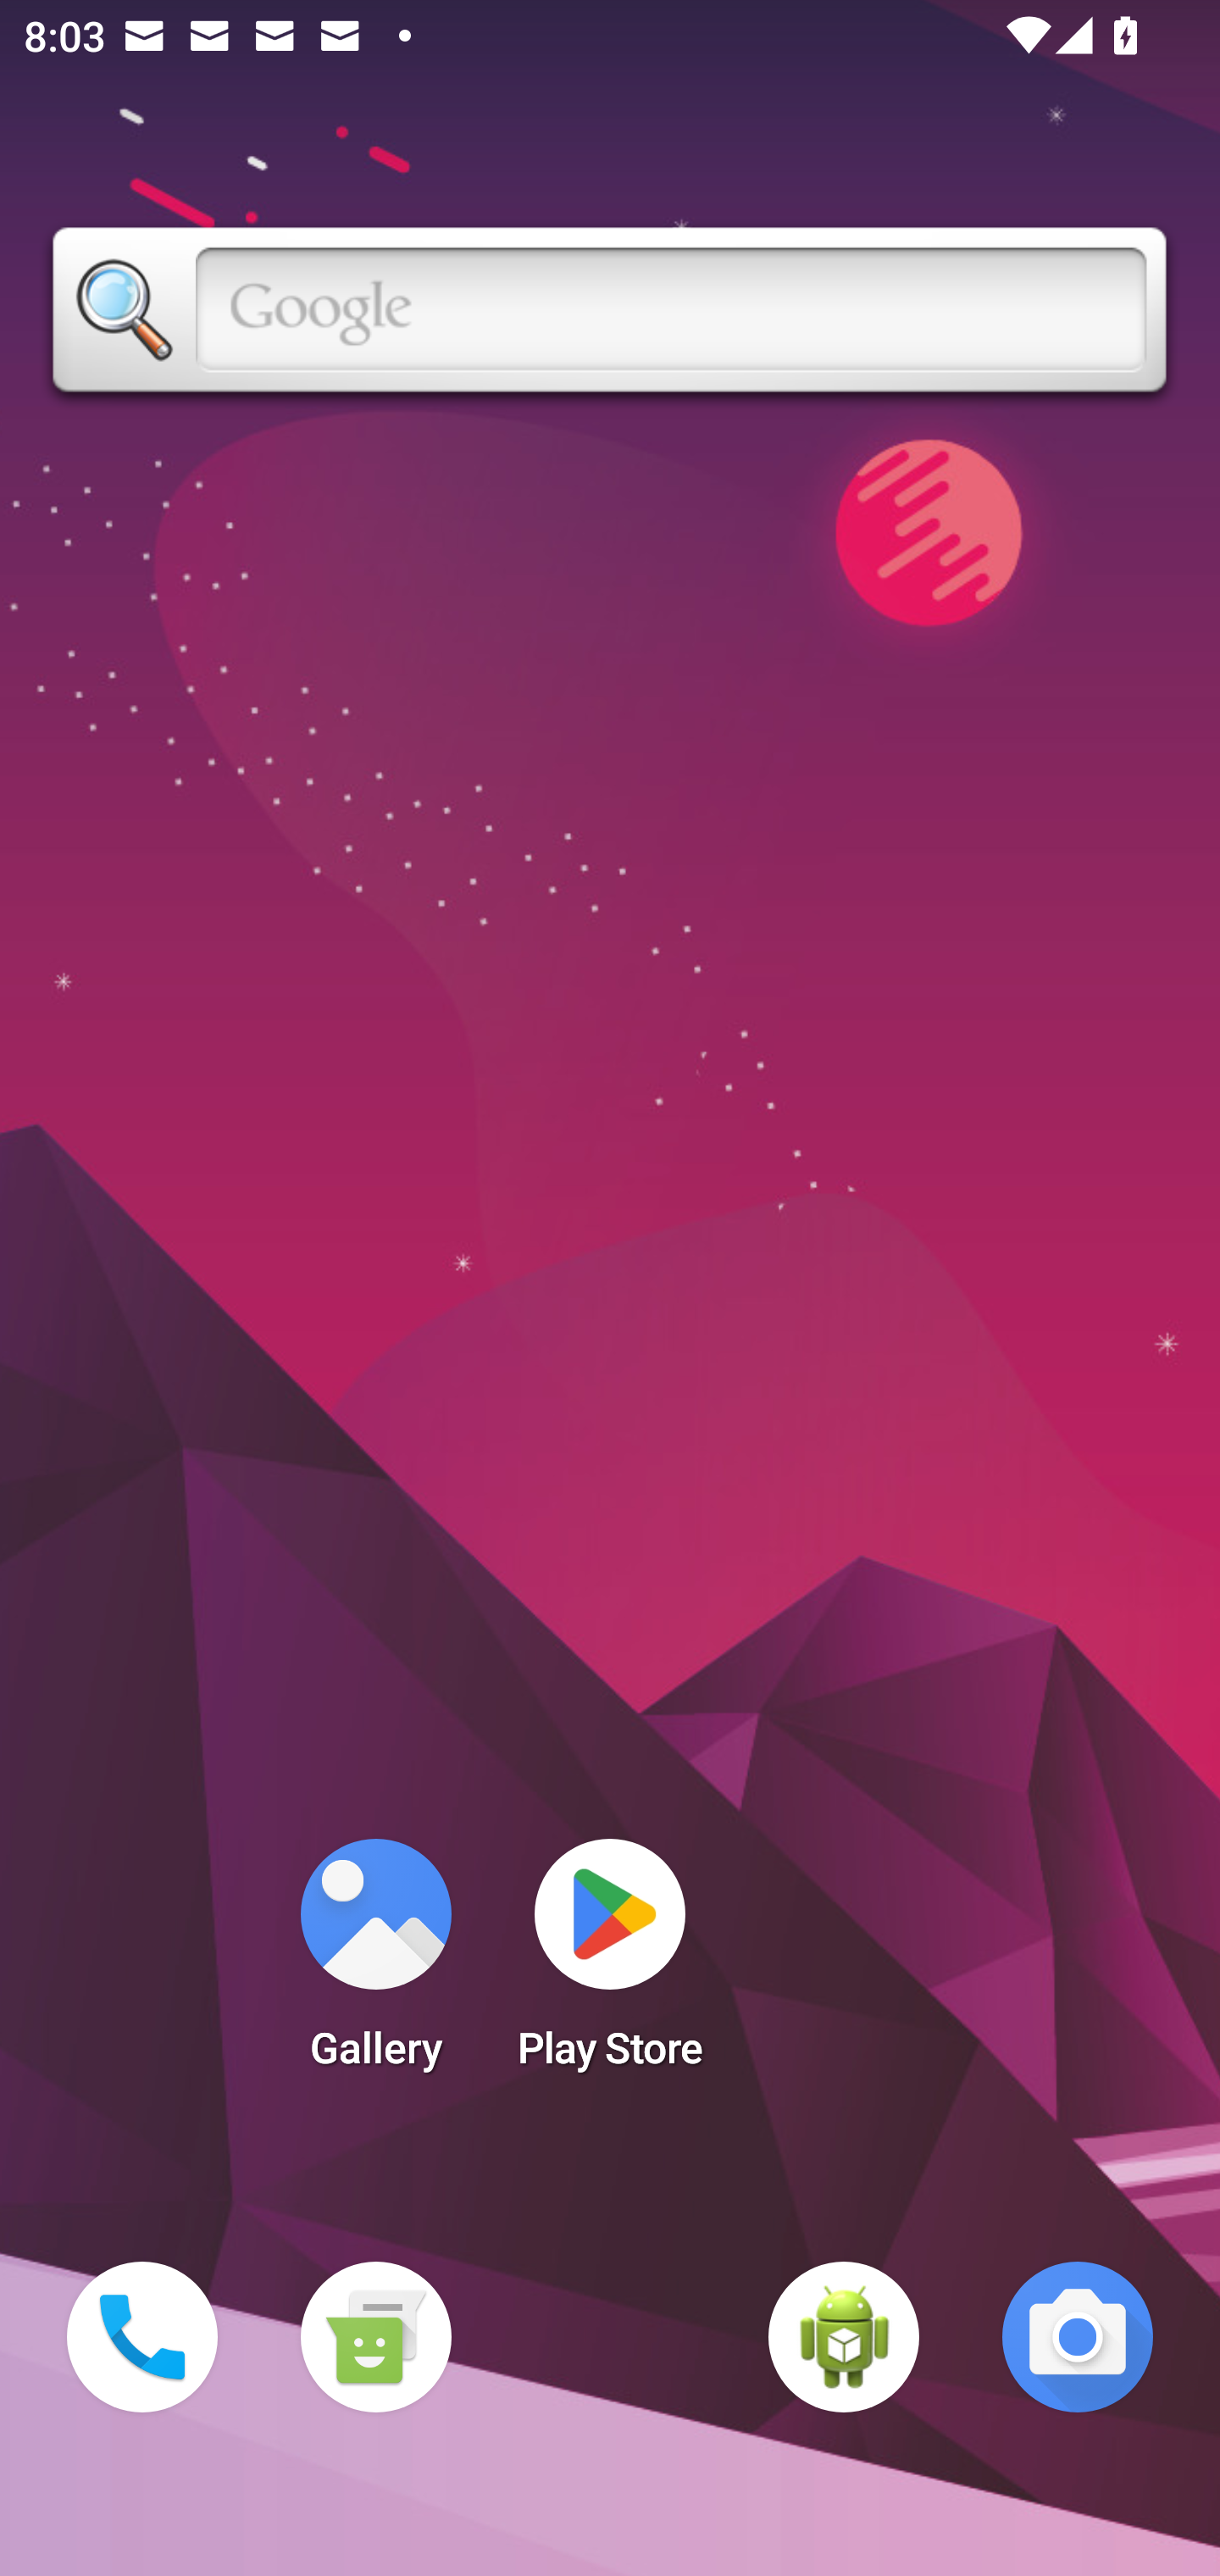  What do you see at coordinates (610, 1964) in the screenshot?
I see `Play Store` at bounding box center [610, 1964].